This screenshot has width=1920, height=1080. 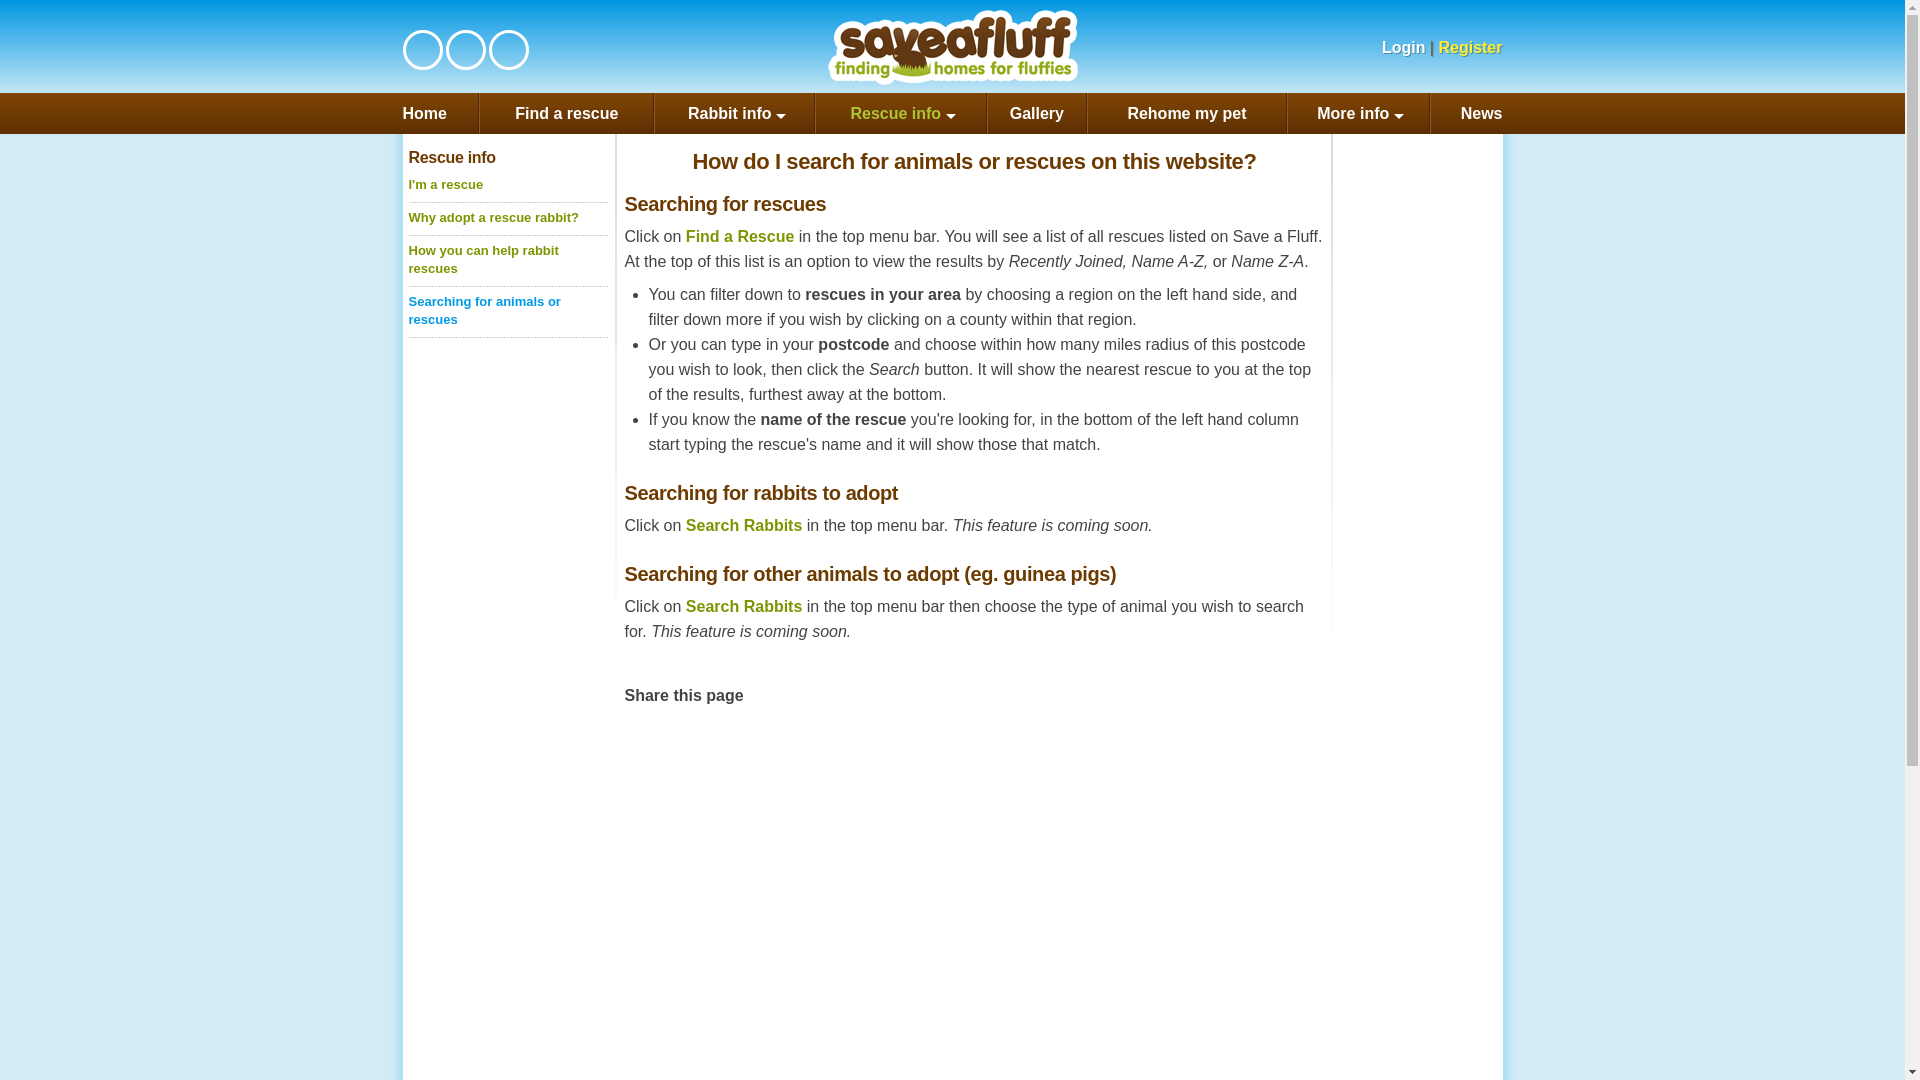 I want to click on Gallery, so click(x=1037, y=112).